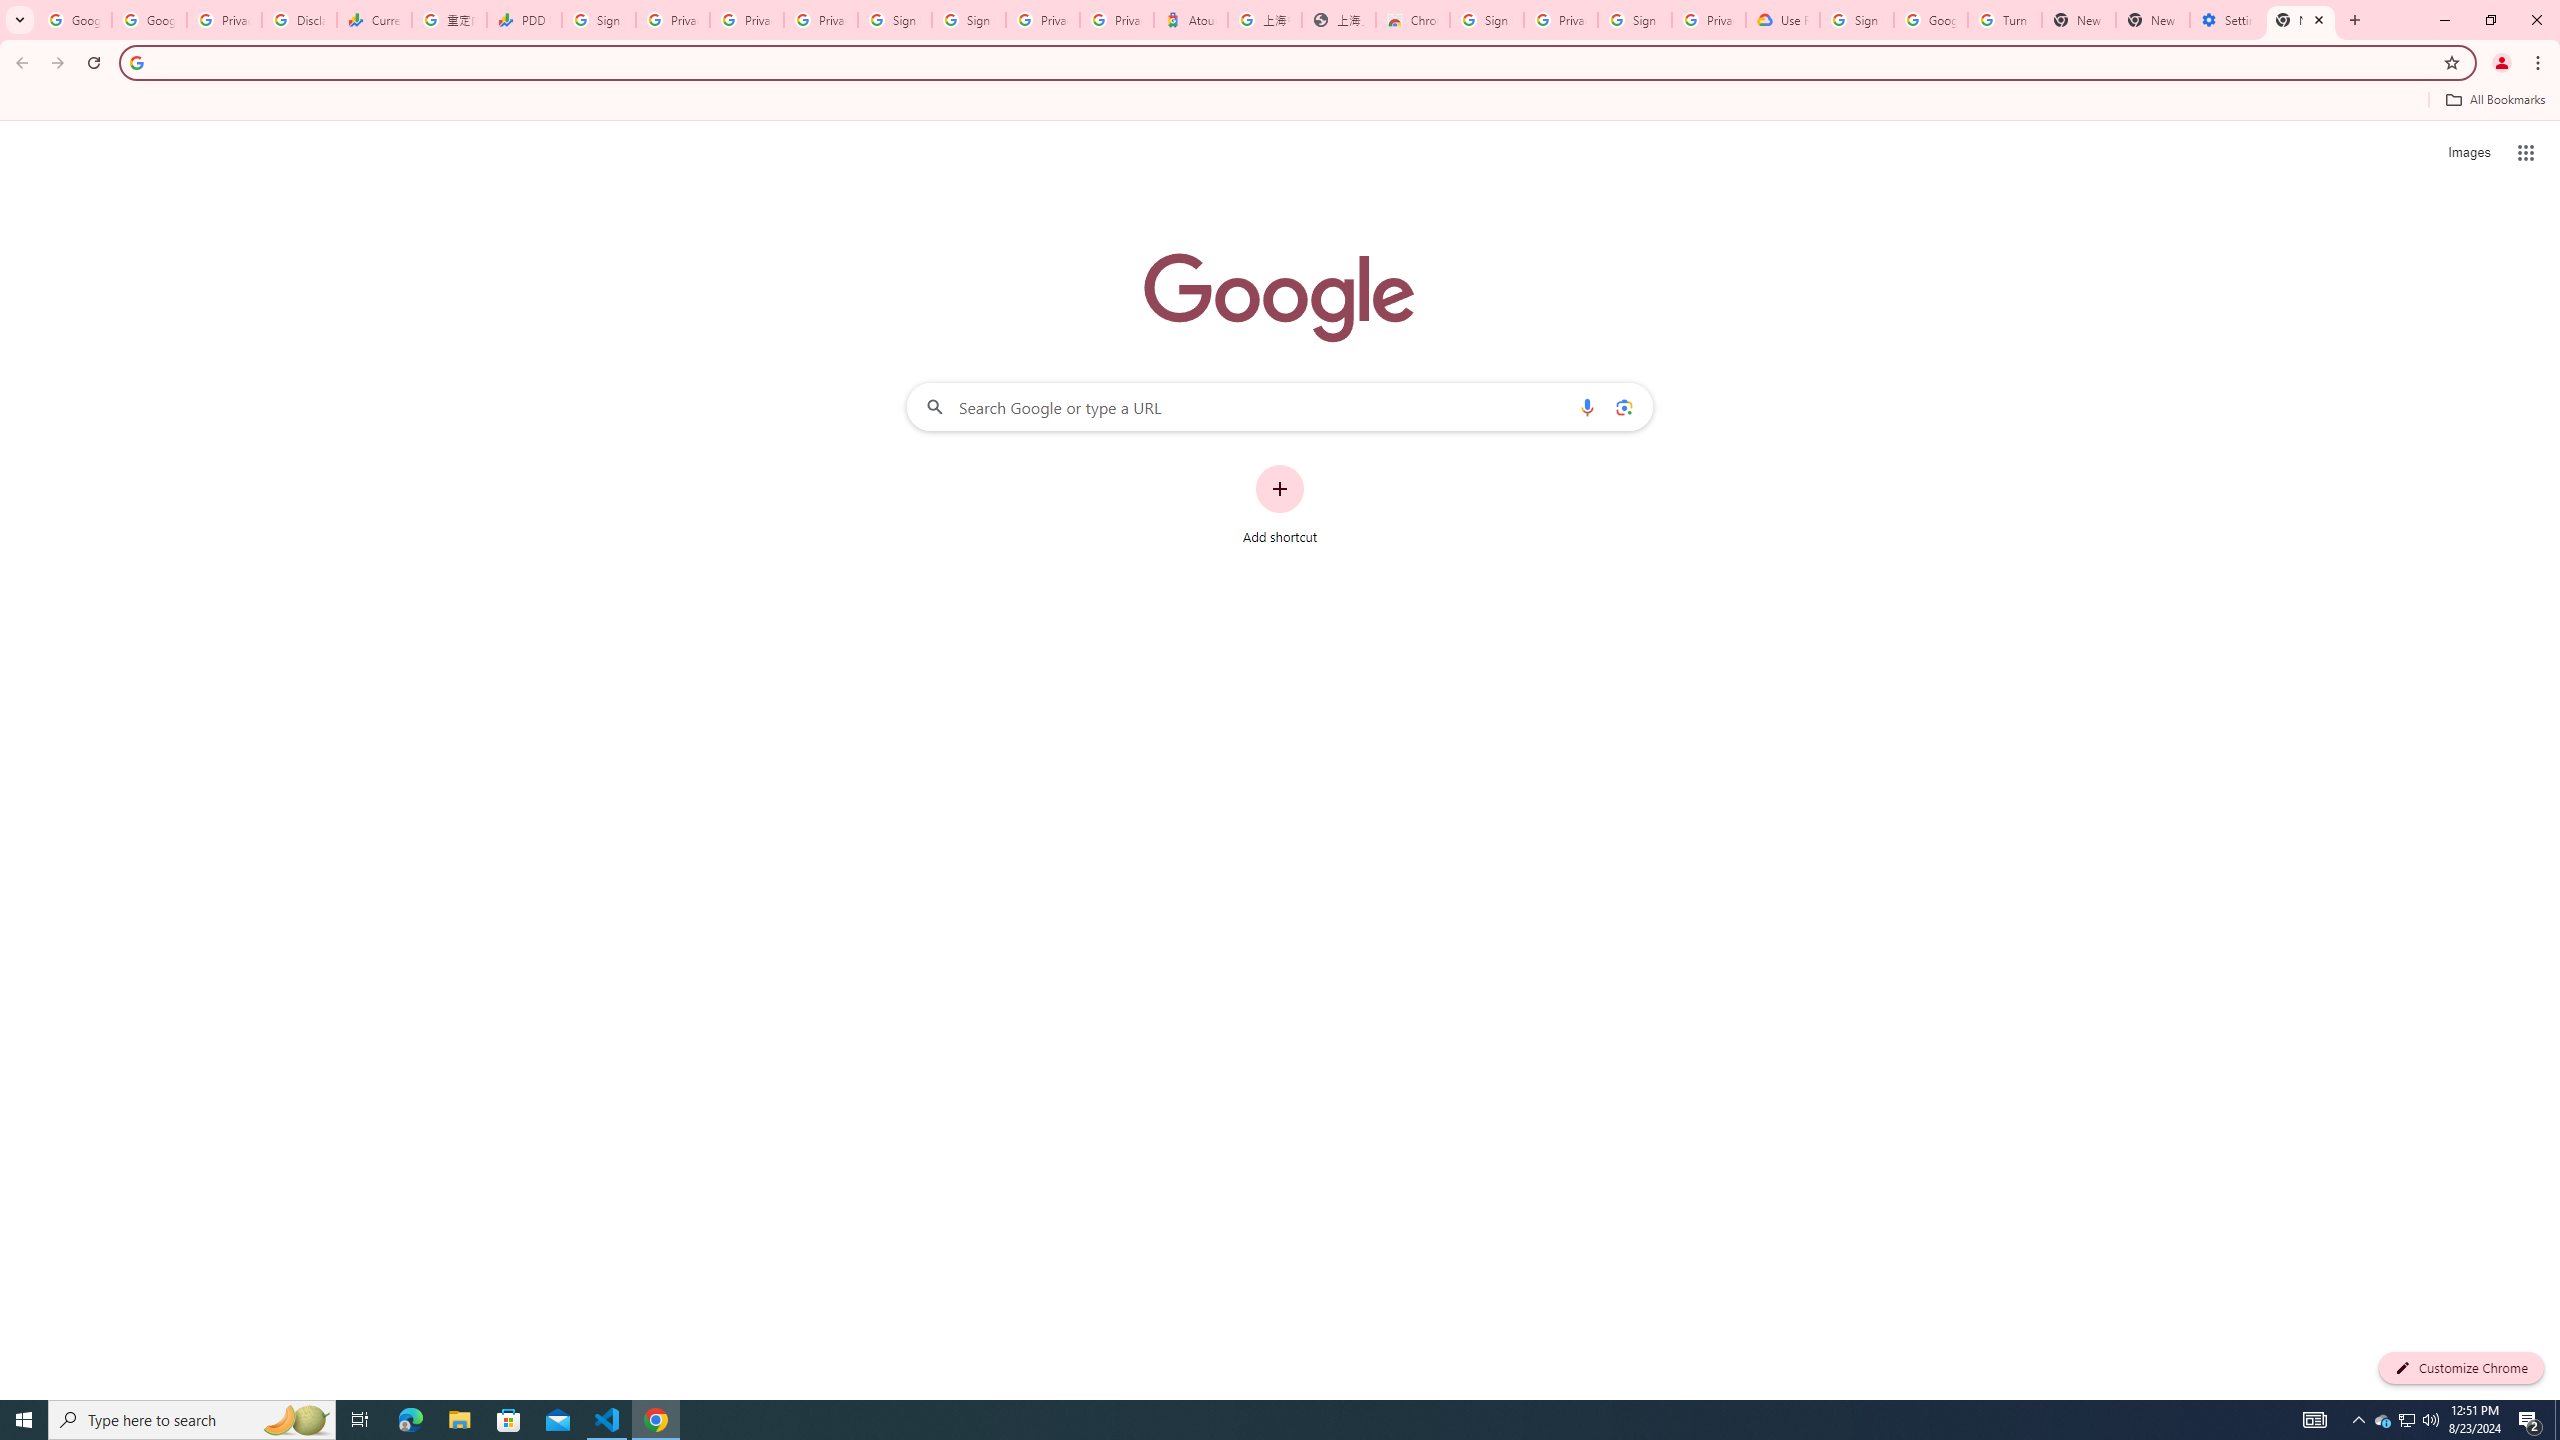 The image size is (2560, 1440). Describe the element at coordinates (747, 20) in the screenshot. I see `Privacy Checkup` at that location.